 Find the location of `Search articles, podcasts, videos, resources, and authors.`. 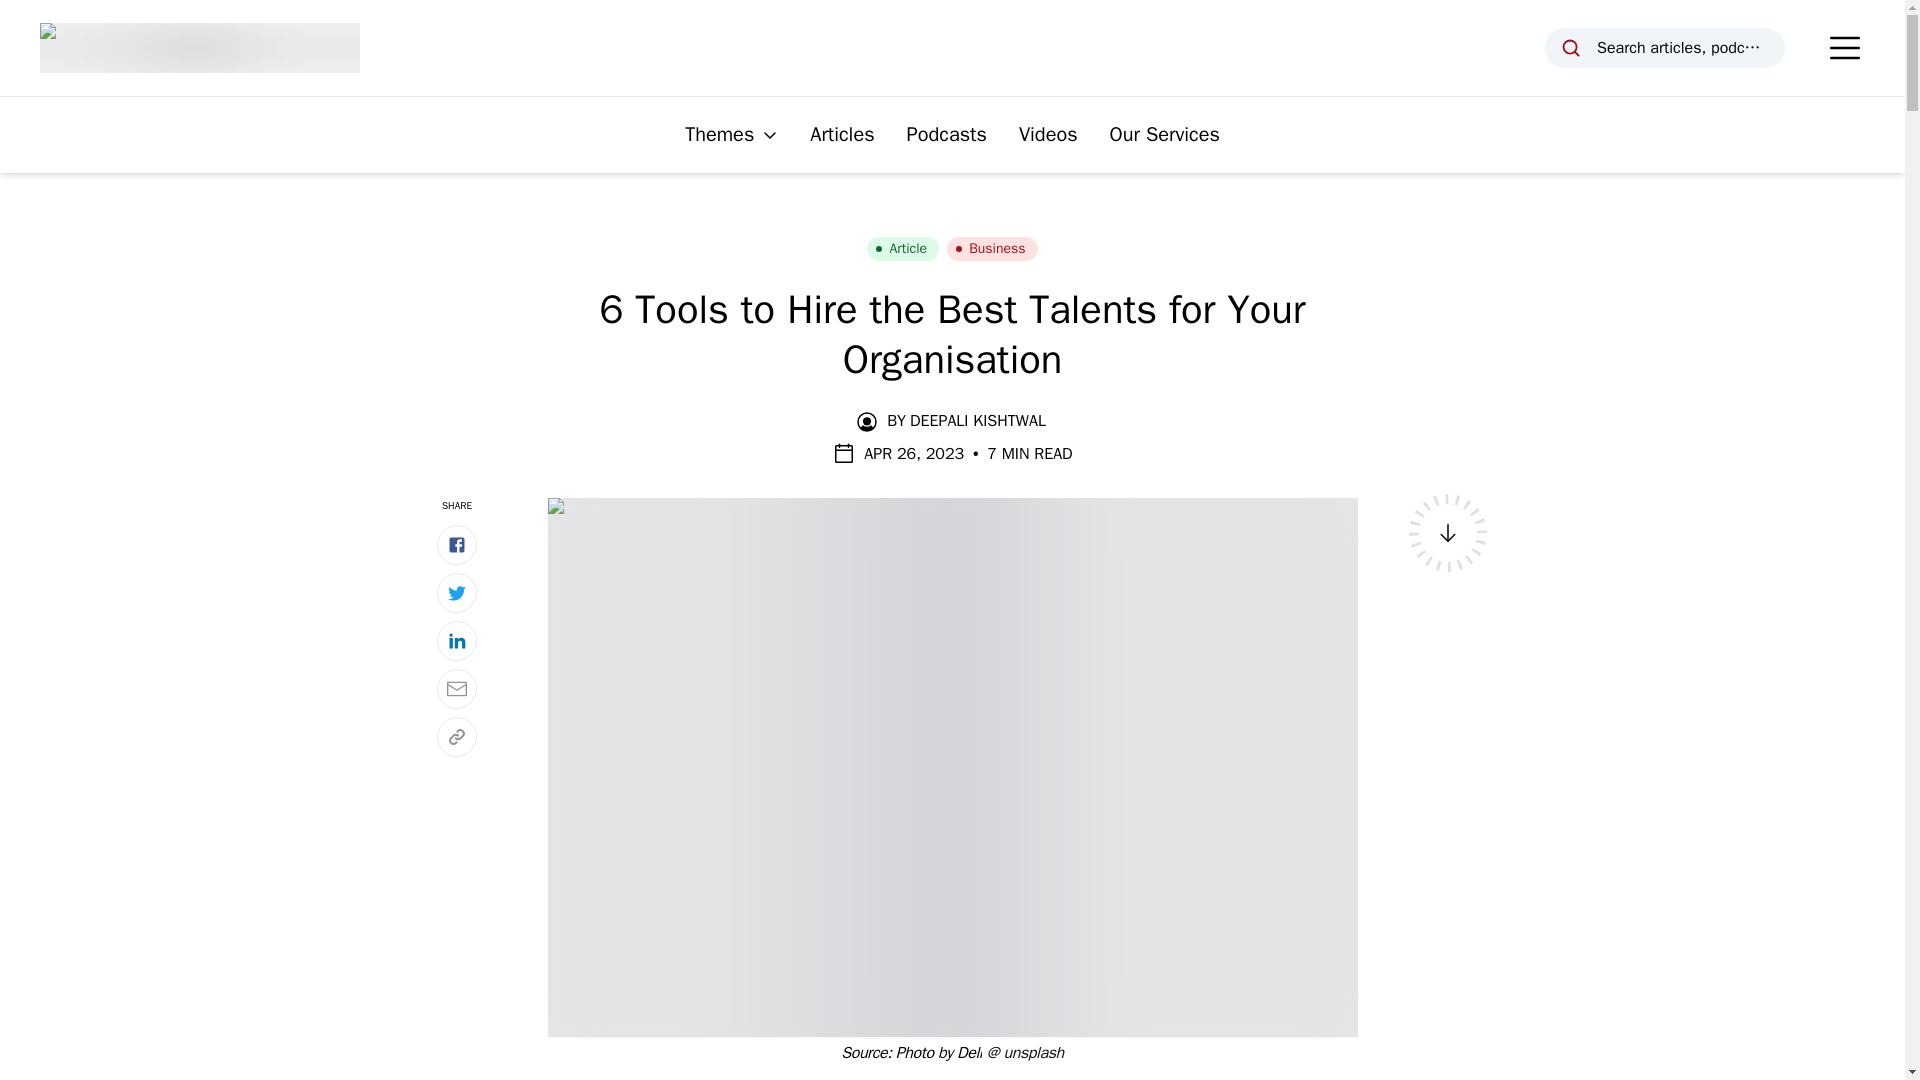

Search articles, podcasts, videos, resources, and authors. is located at coordinates (1665, 48).